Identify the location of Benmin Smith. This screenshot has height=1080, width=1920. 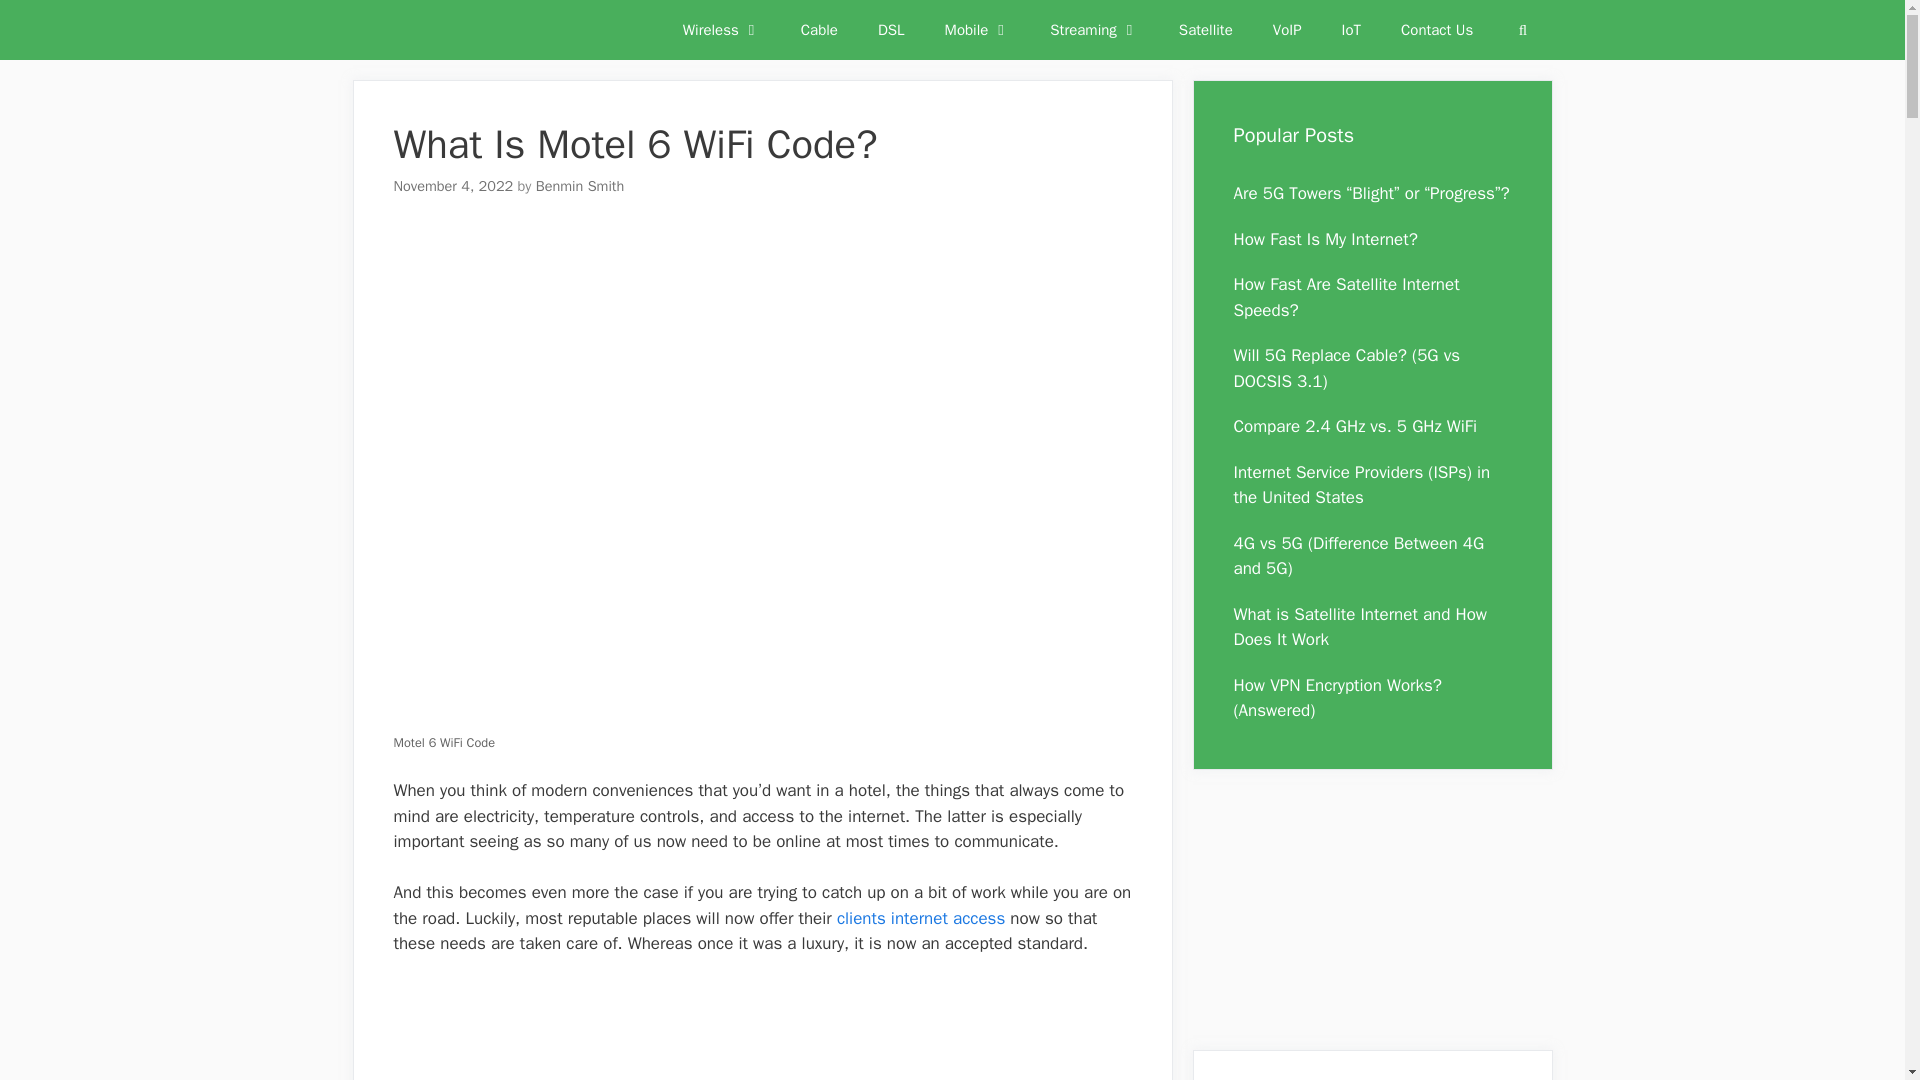
(580, 186).